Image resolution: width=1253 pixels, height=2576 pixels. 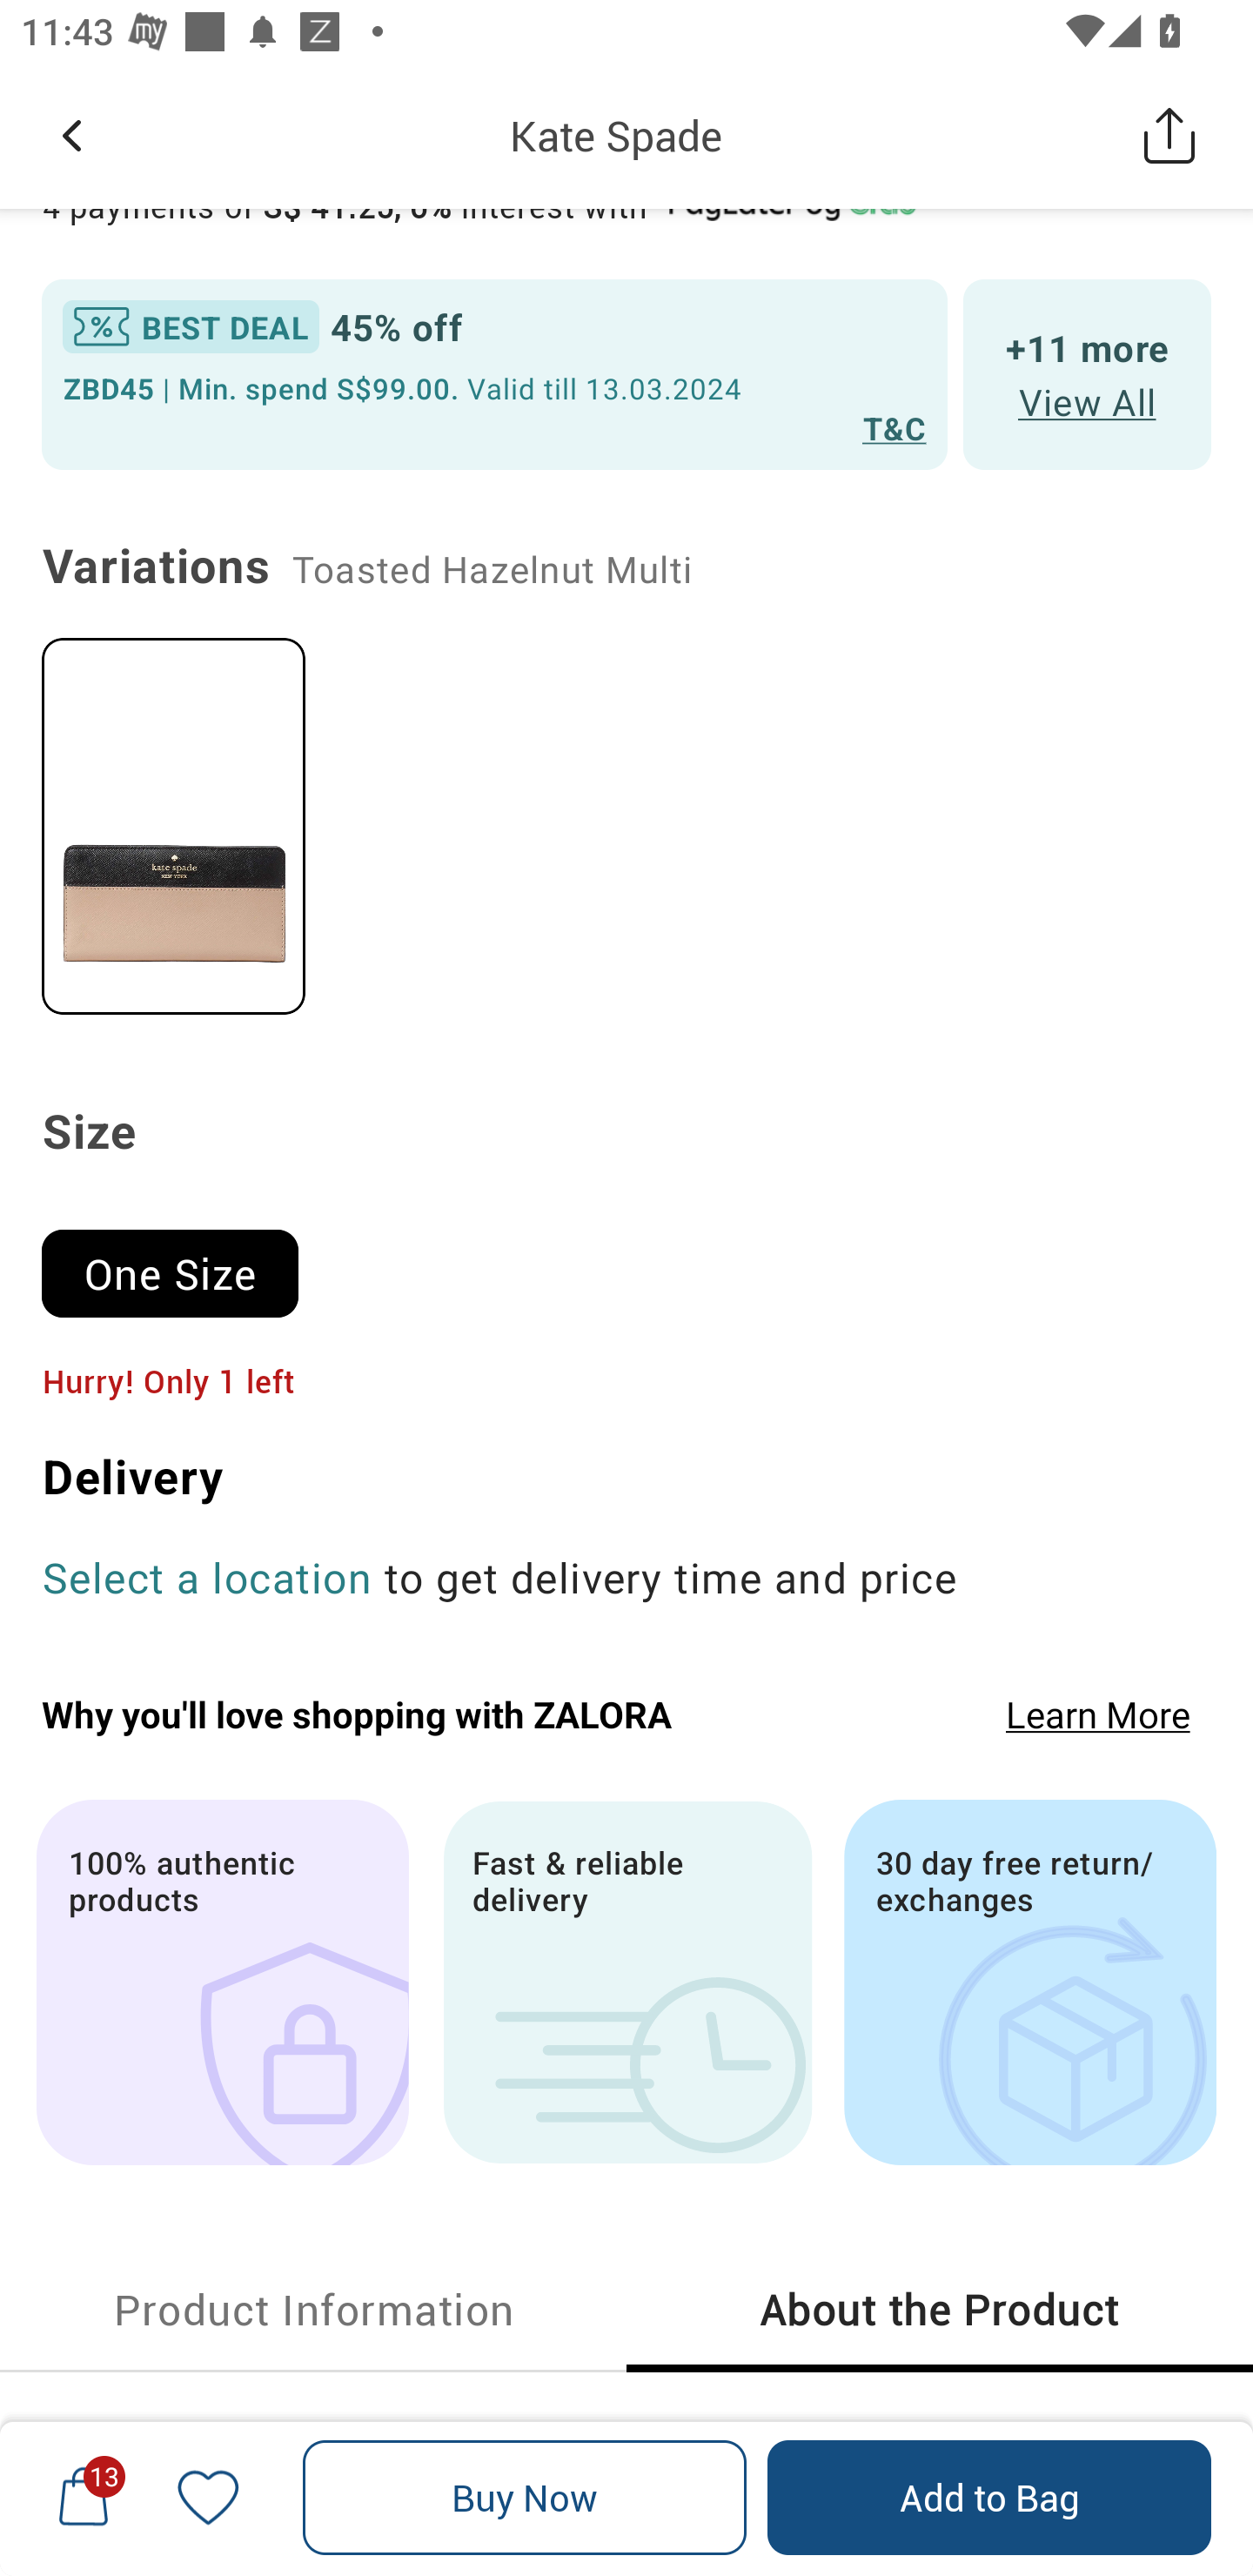 I want to click on Share this Product, so click(x=1169, y=135).